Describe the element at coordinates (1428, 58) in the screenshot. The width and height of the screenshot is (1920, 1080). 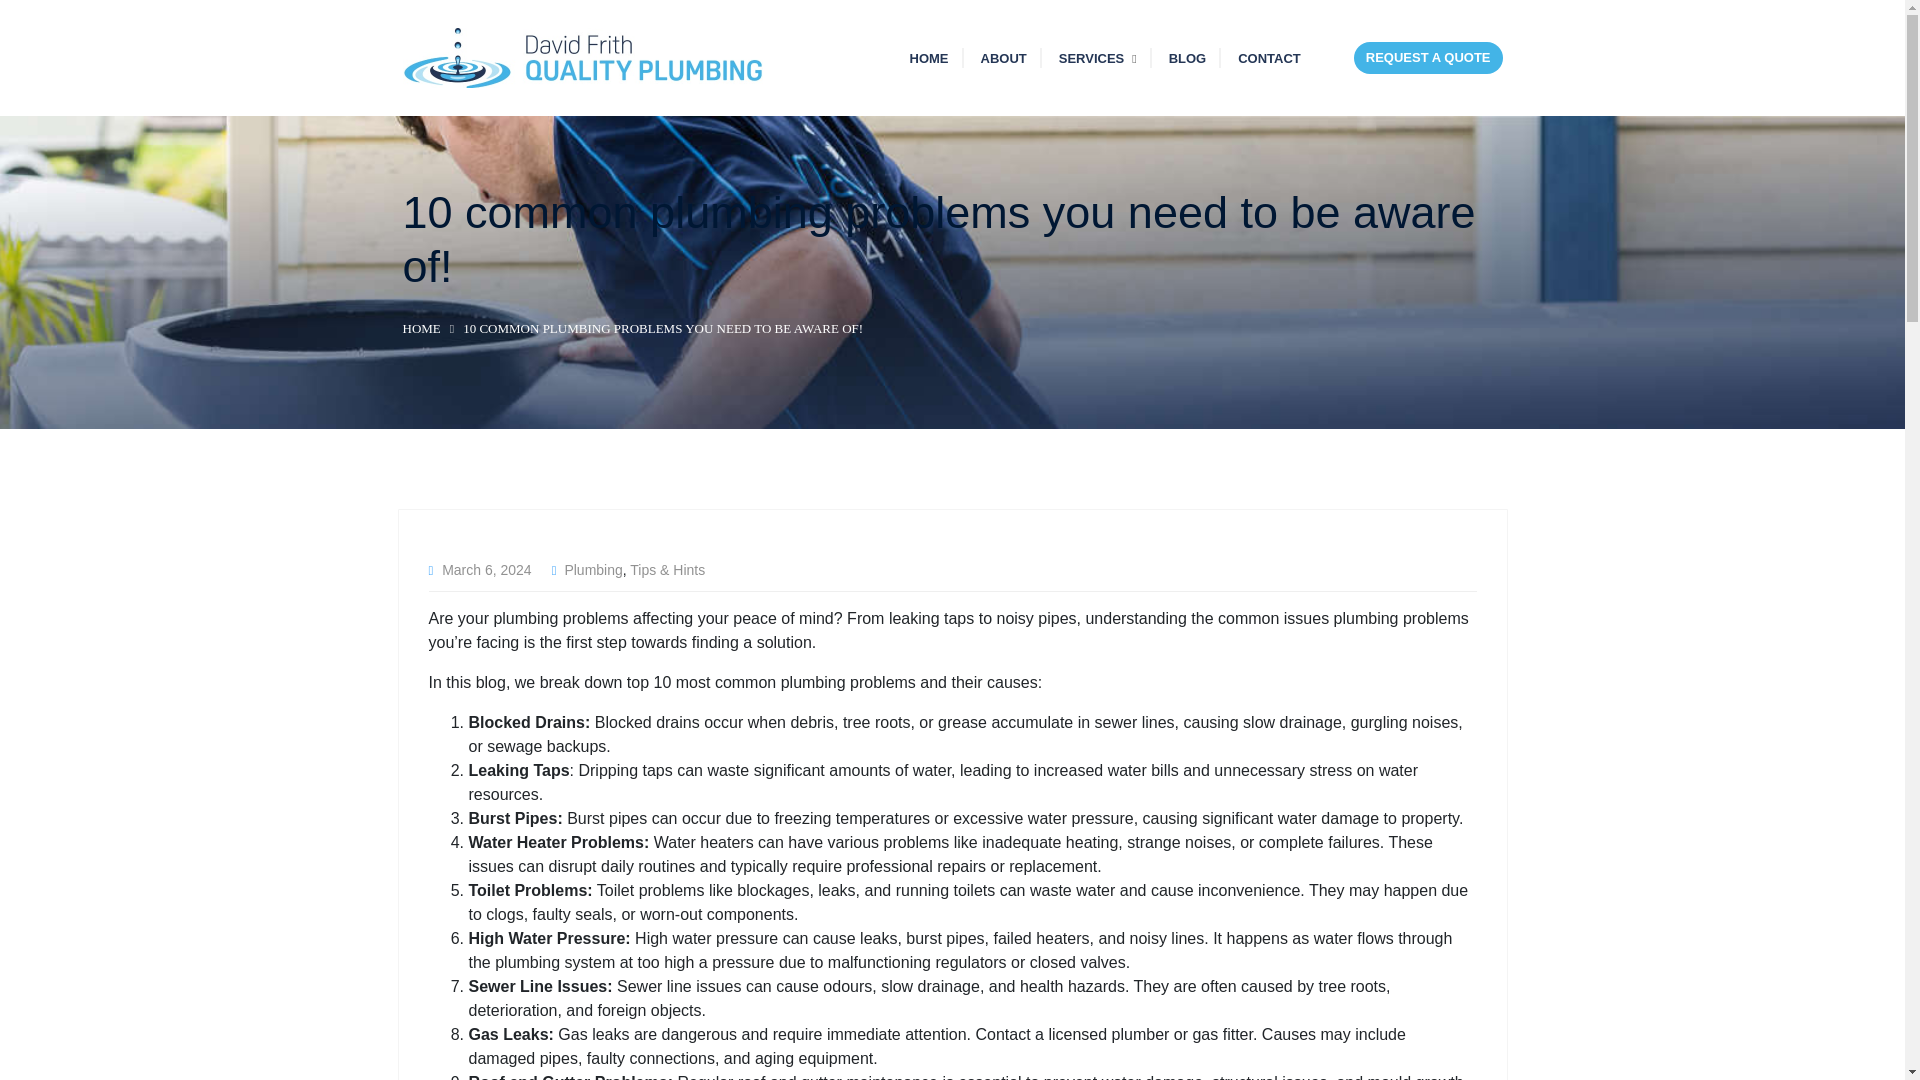
I see `REQUEST A QUOTE` at that location.